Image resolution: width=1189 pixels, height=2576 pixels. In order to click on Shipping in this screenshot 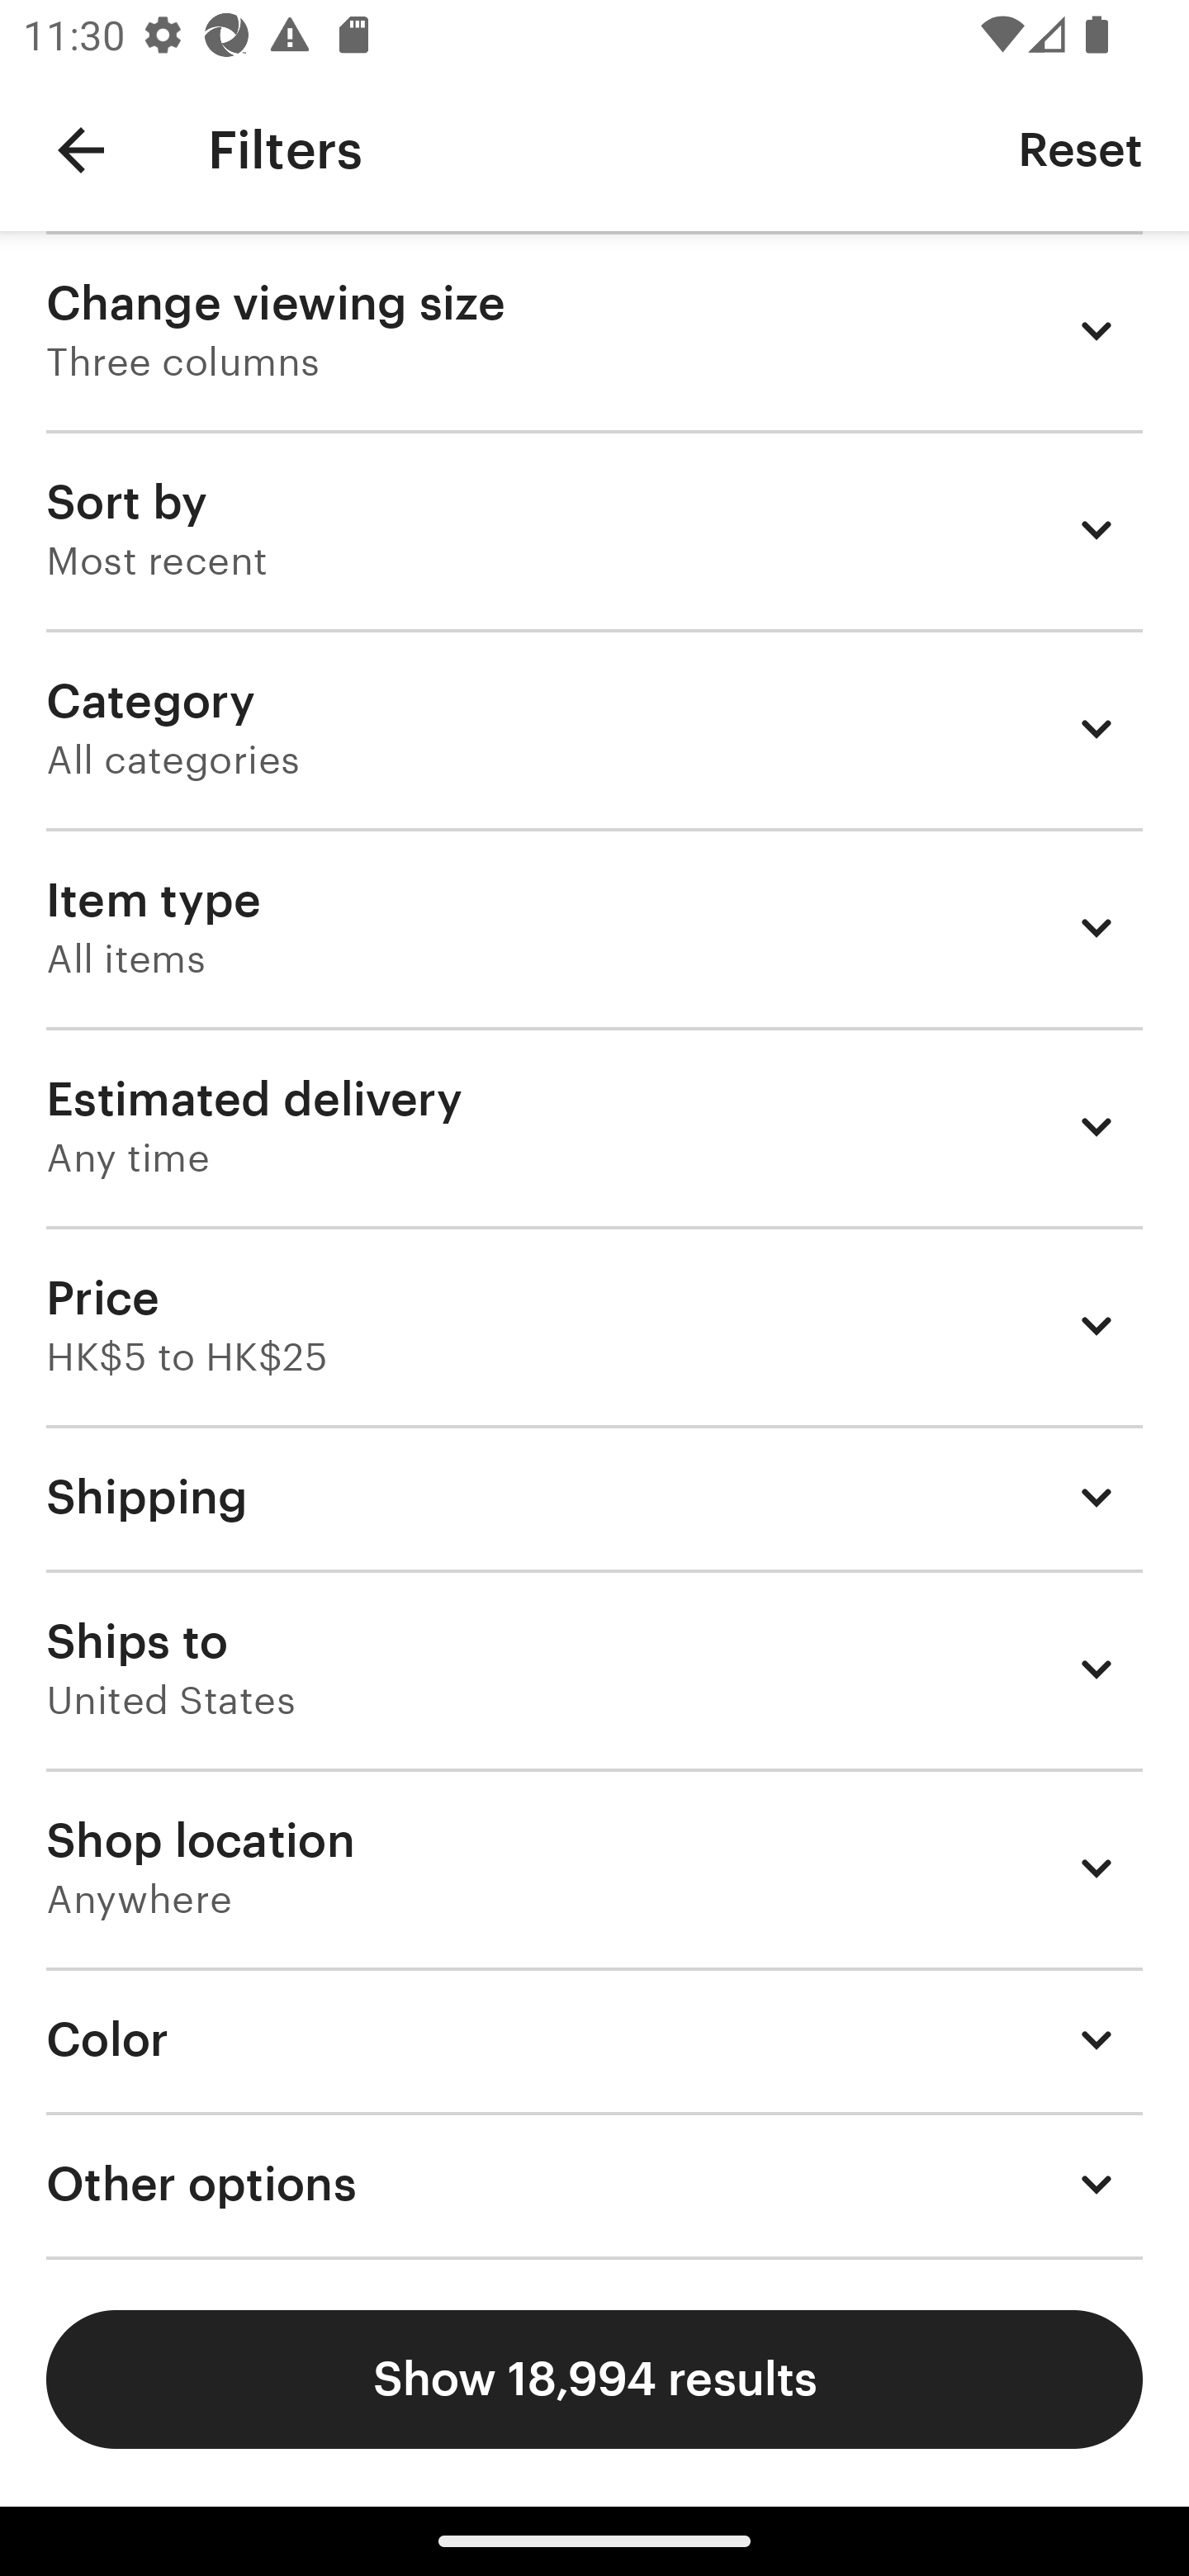, I will do `click(594, 1496)`.